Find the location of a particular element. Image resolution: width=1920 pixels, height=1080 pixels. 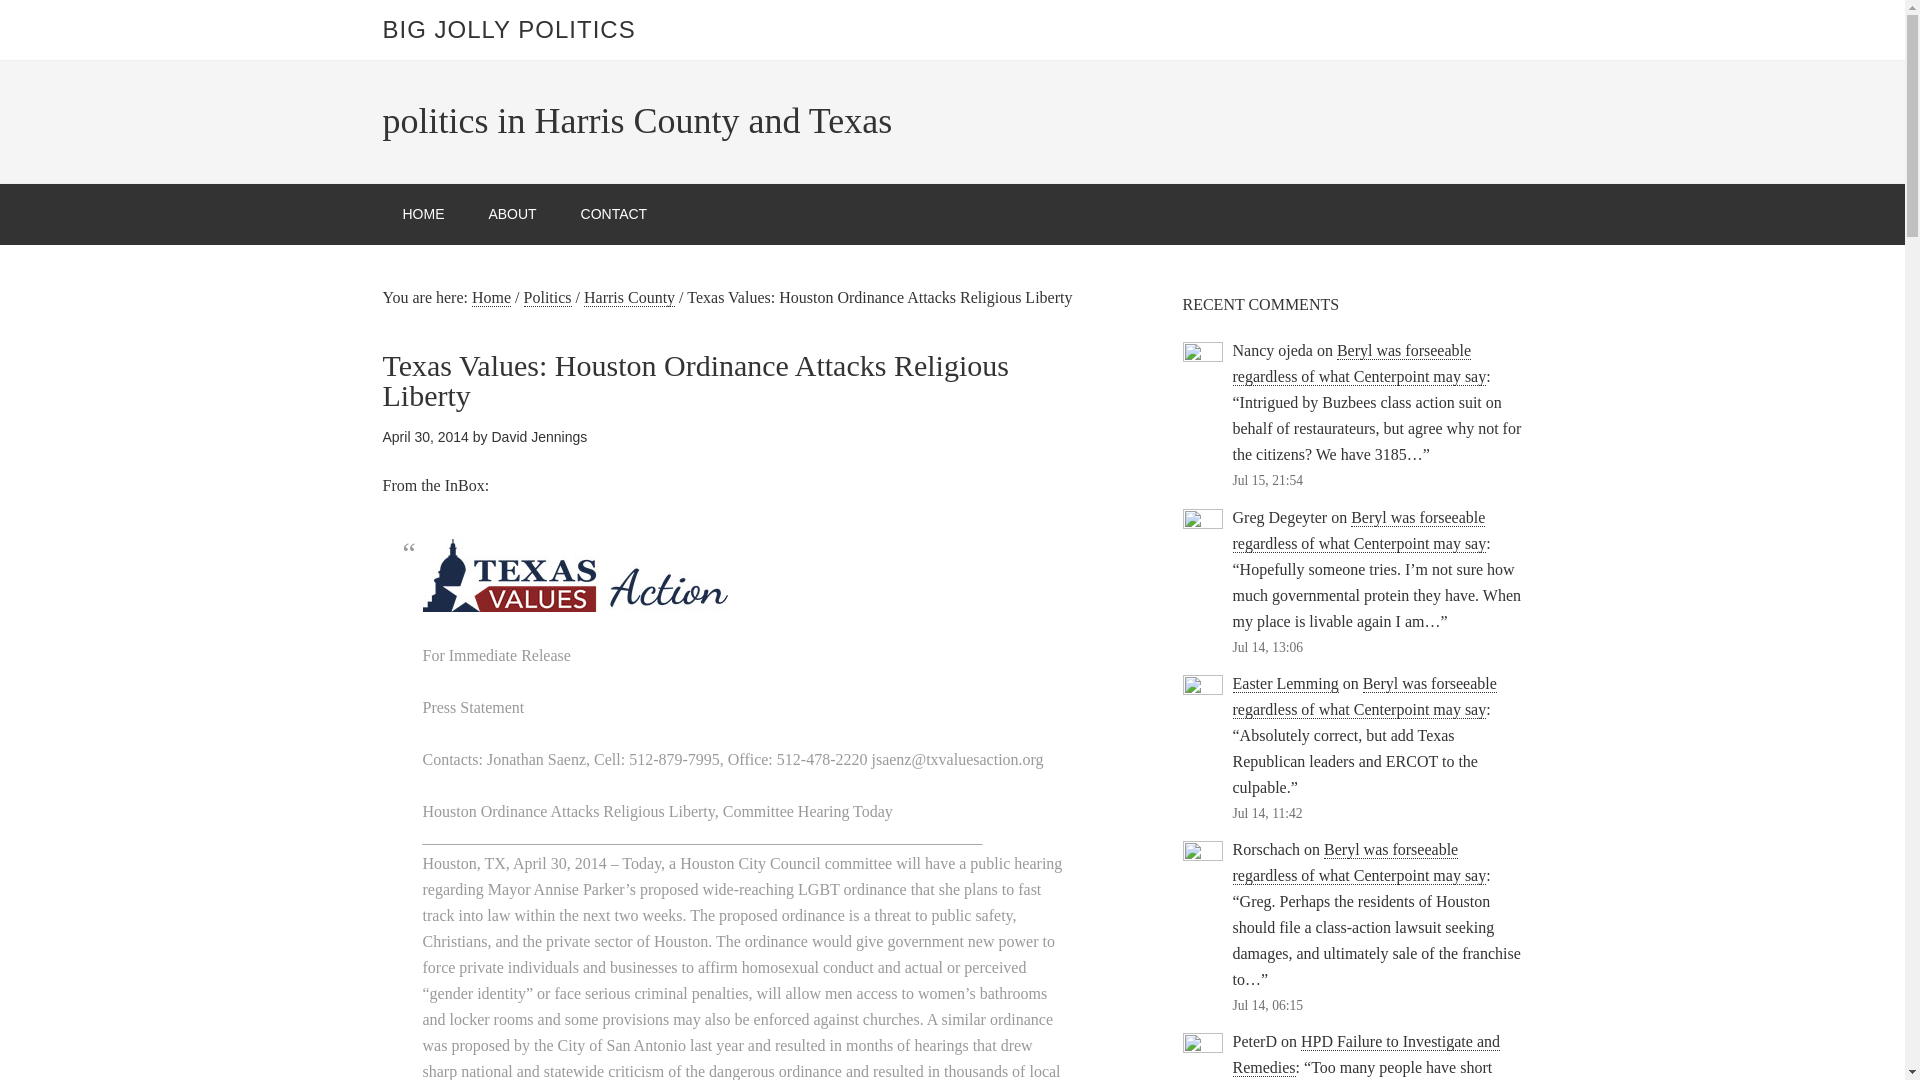

David Jennings is located at coordinates (539, 436).